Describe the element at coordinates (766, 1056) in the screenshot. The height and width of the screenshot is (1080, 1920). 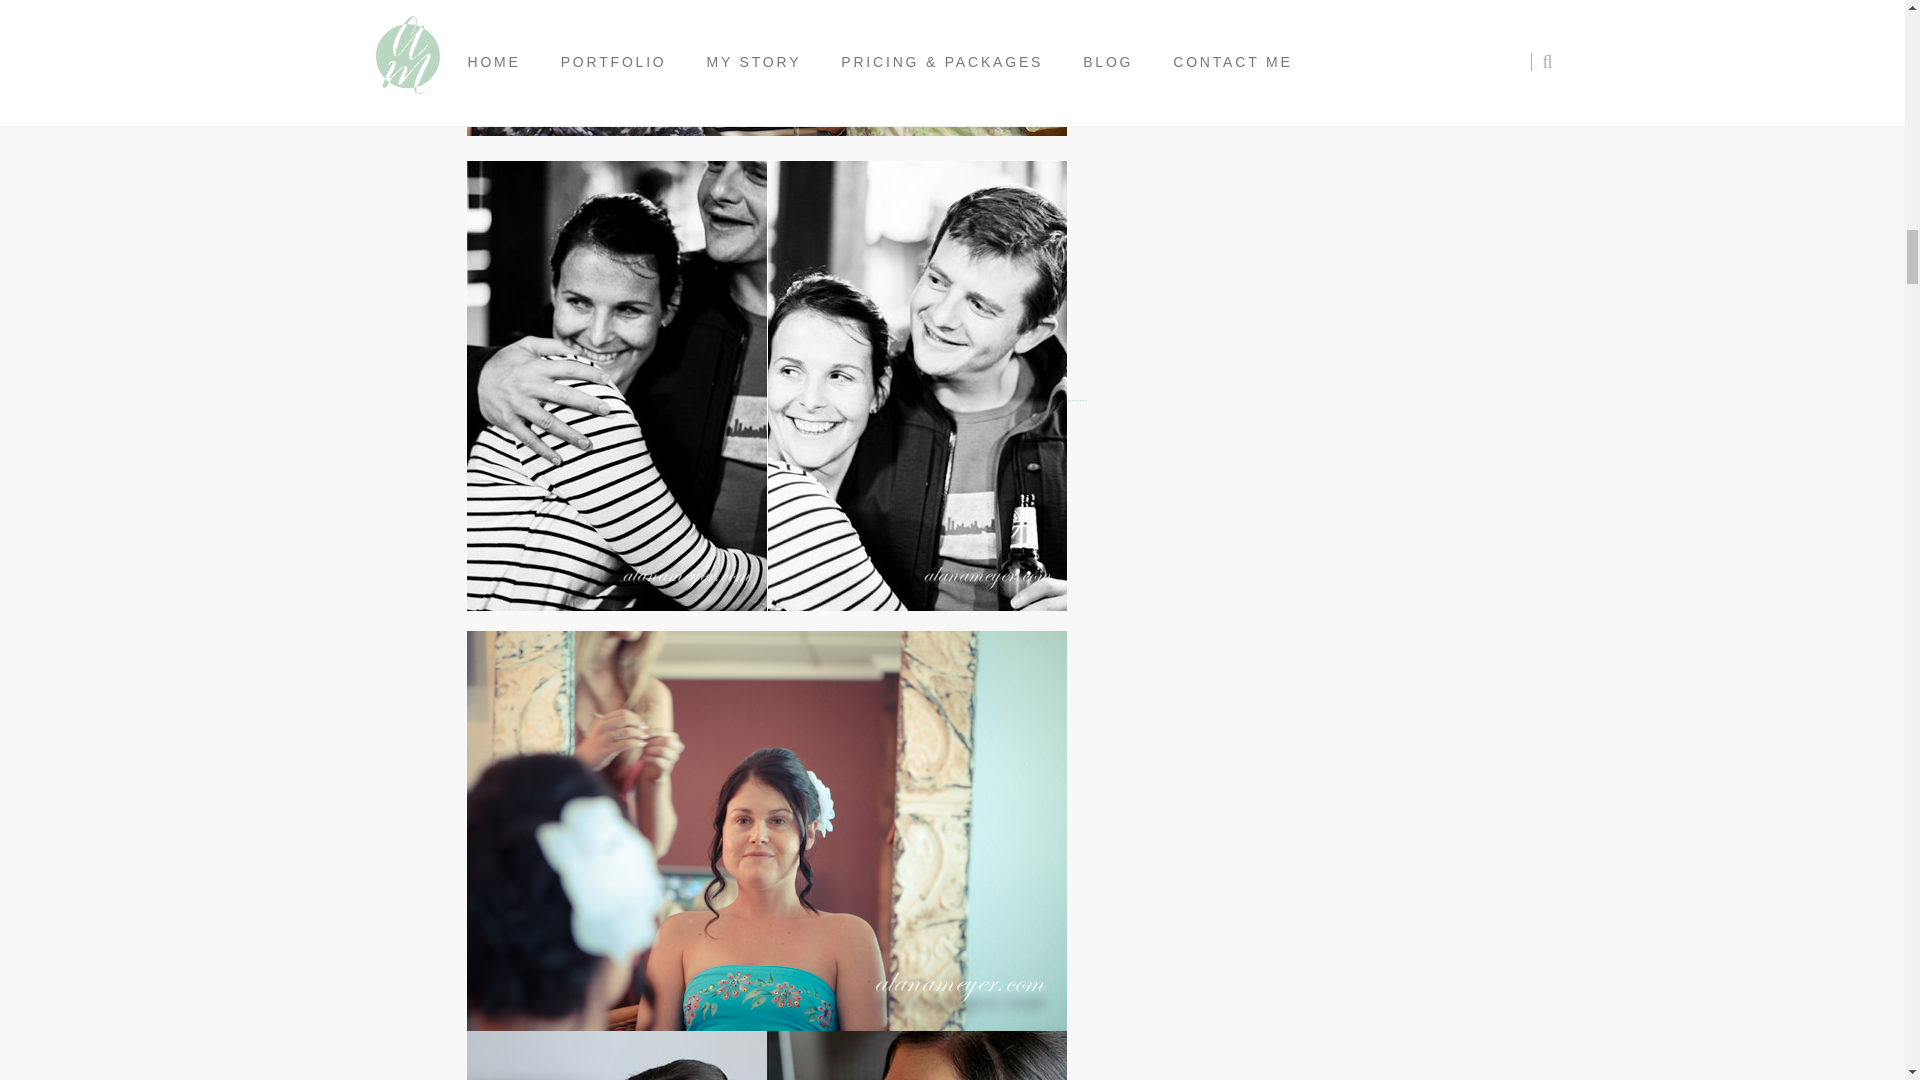
I see `beauty` at that location.